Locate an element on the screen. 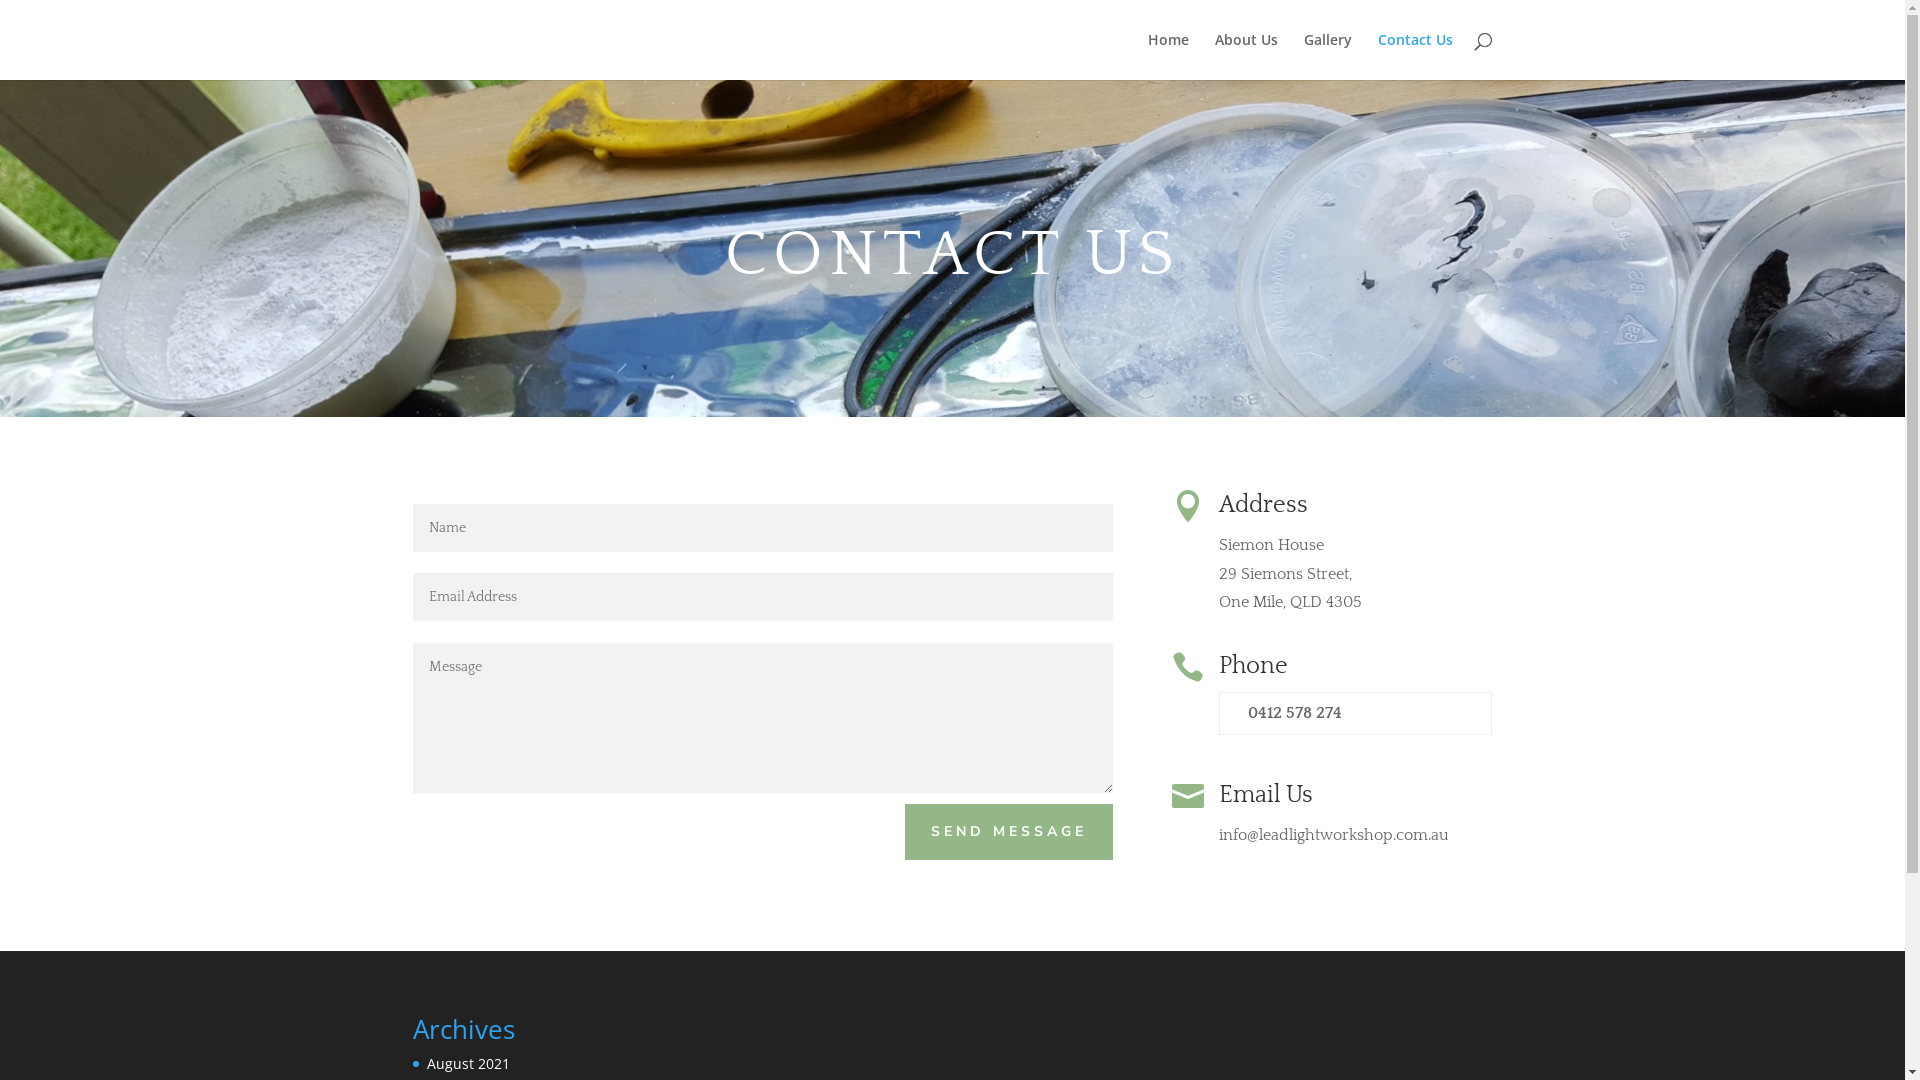 This screenshot has width=1920, height=1080. August 2021 is located at coordinates (467, 1064).